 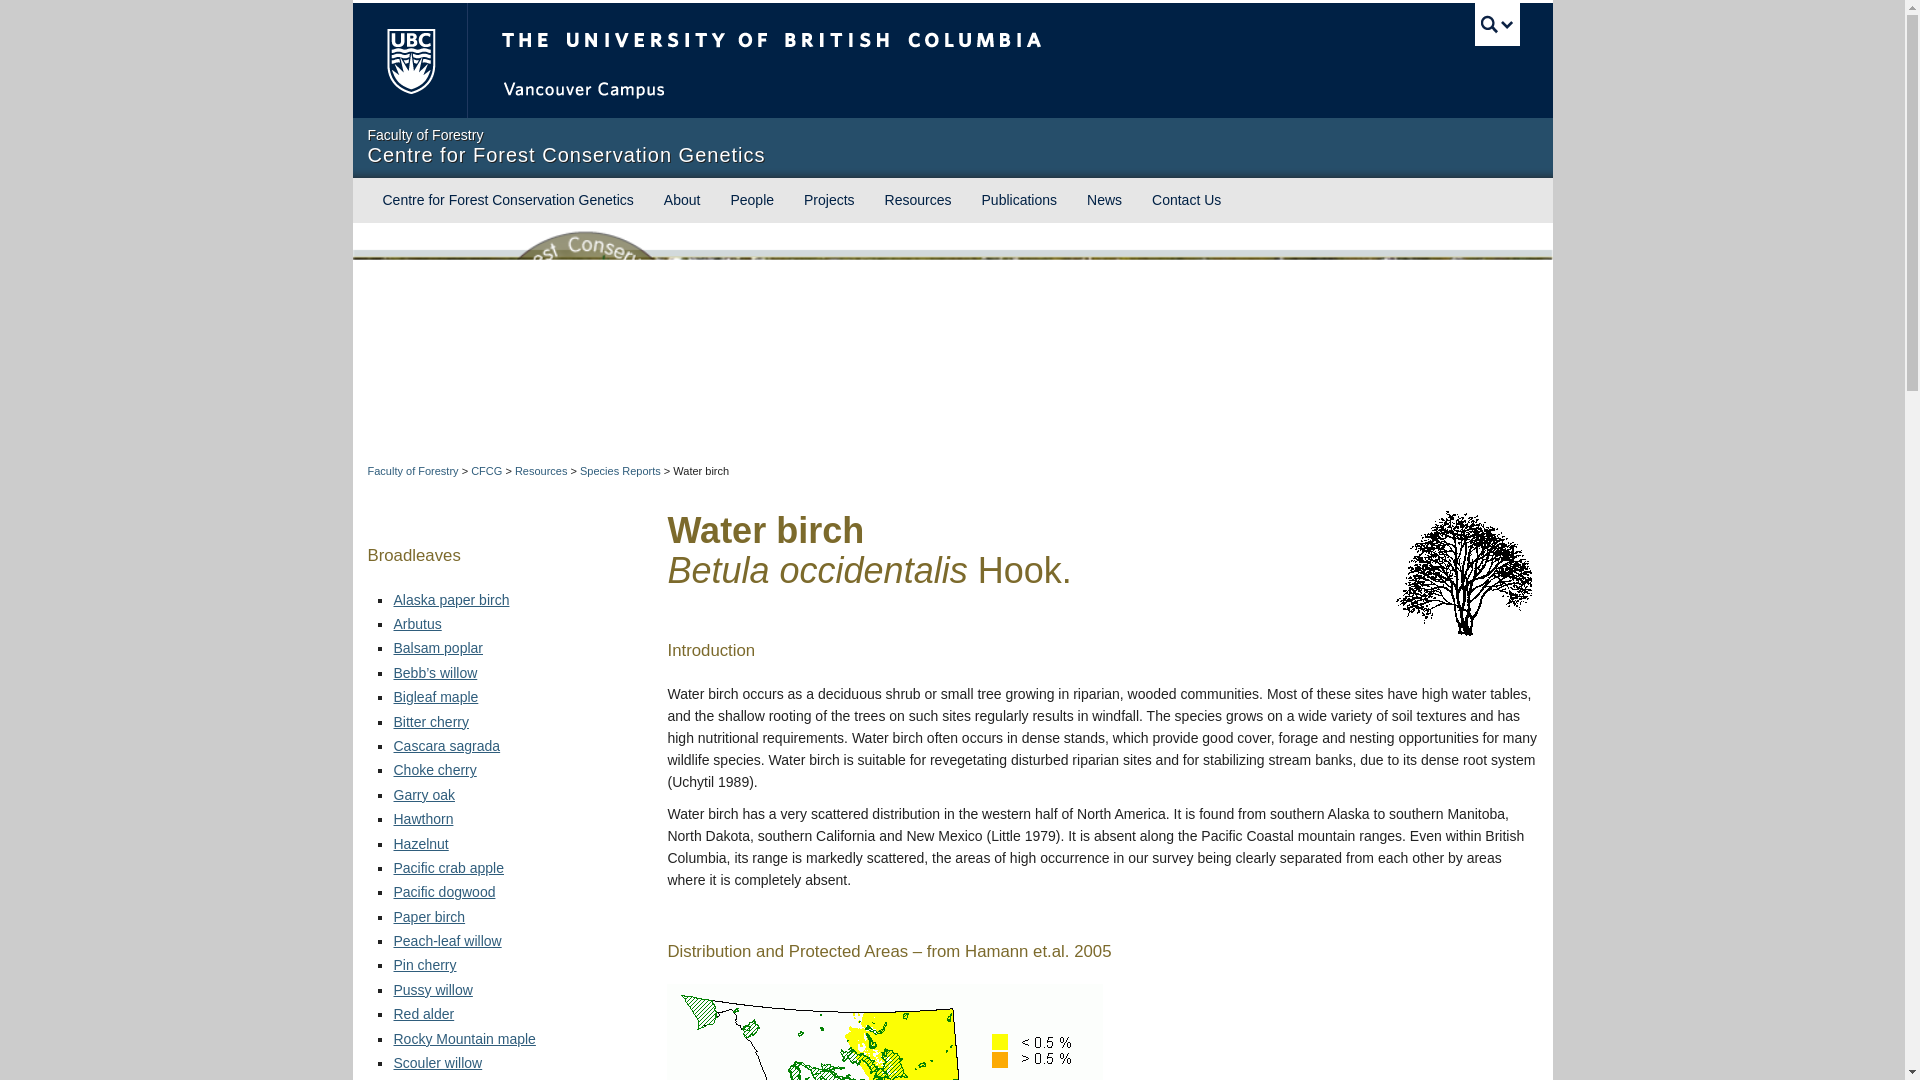 I want to click on Paper birch, so click(x=430, y=916).